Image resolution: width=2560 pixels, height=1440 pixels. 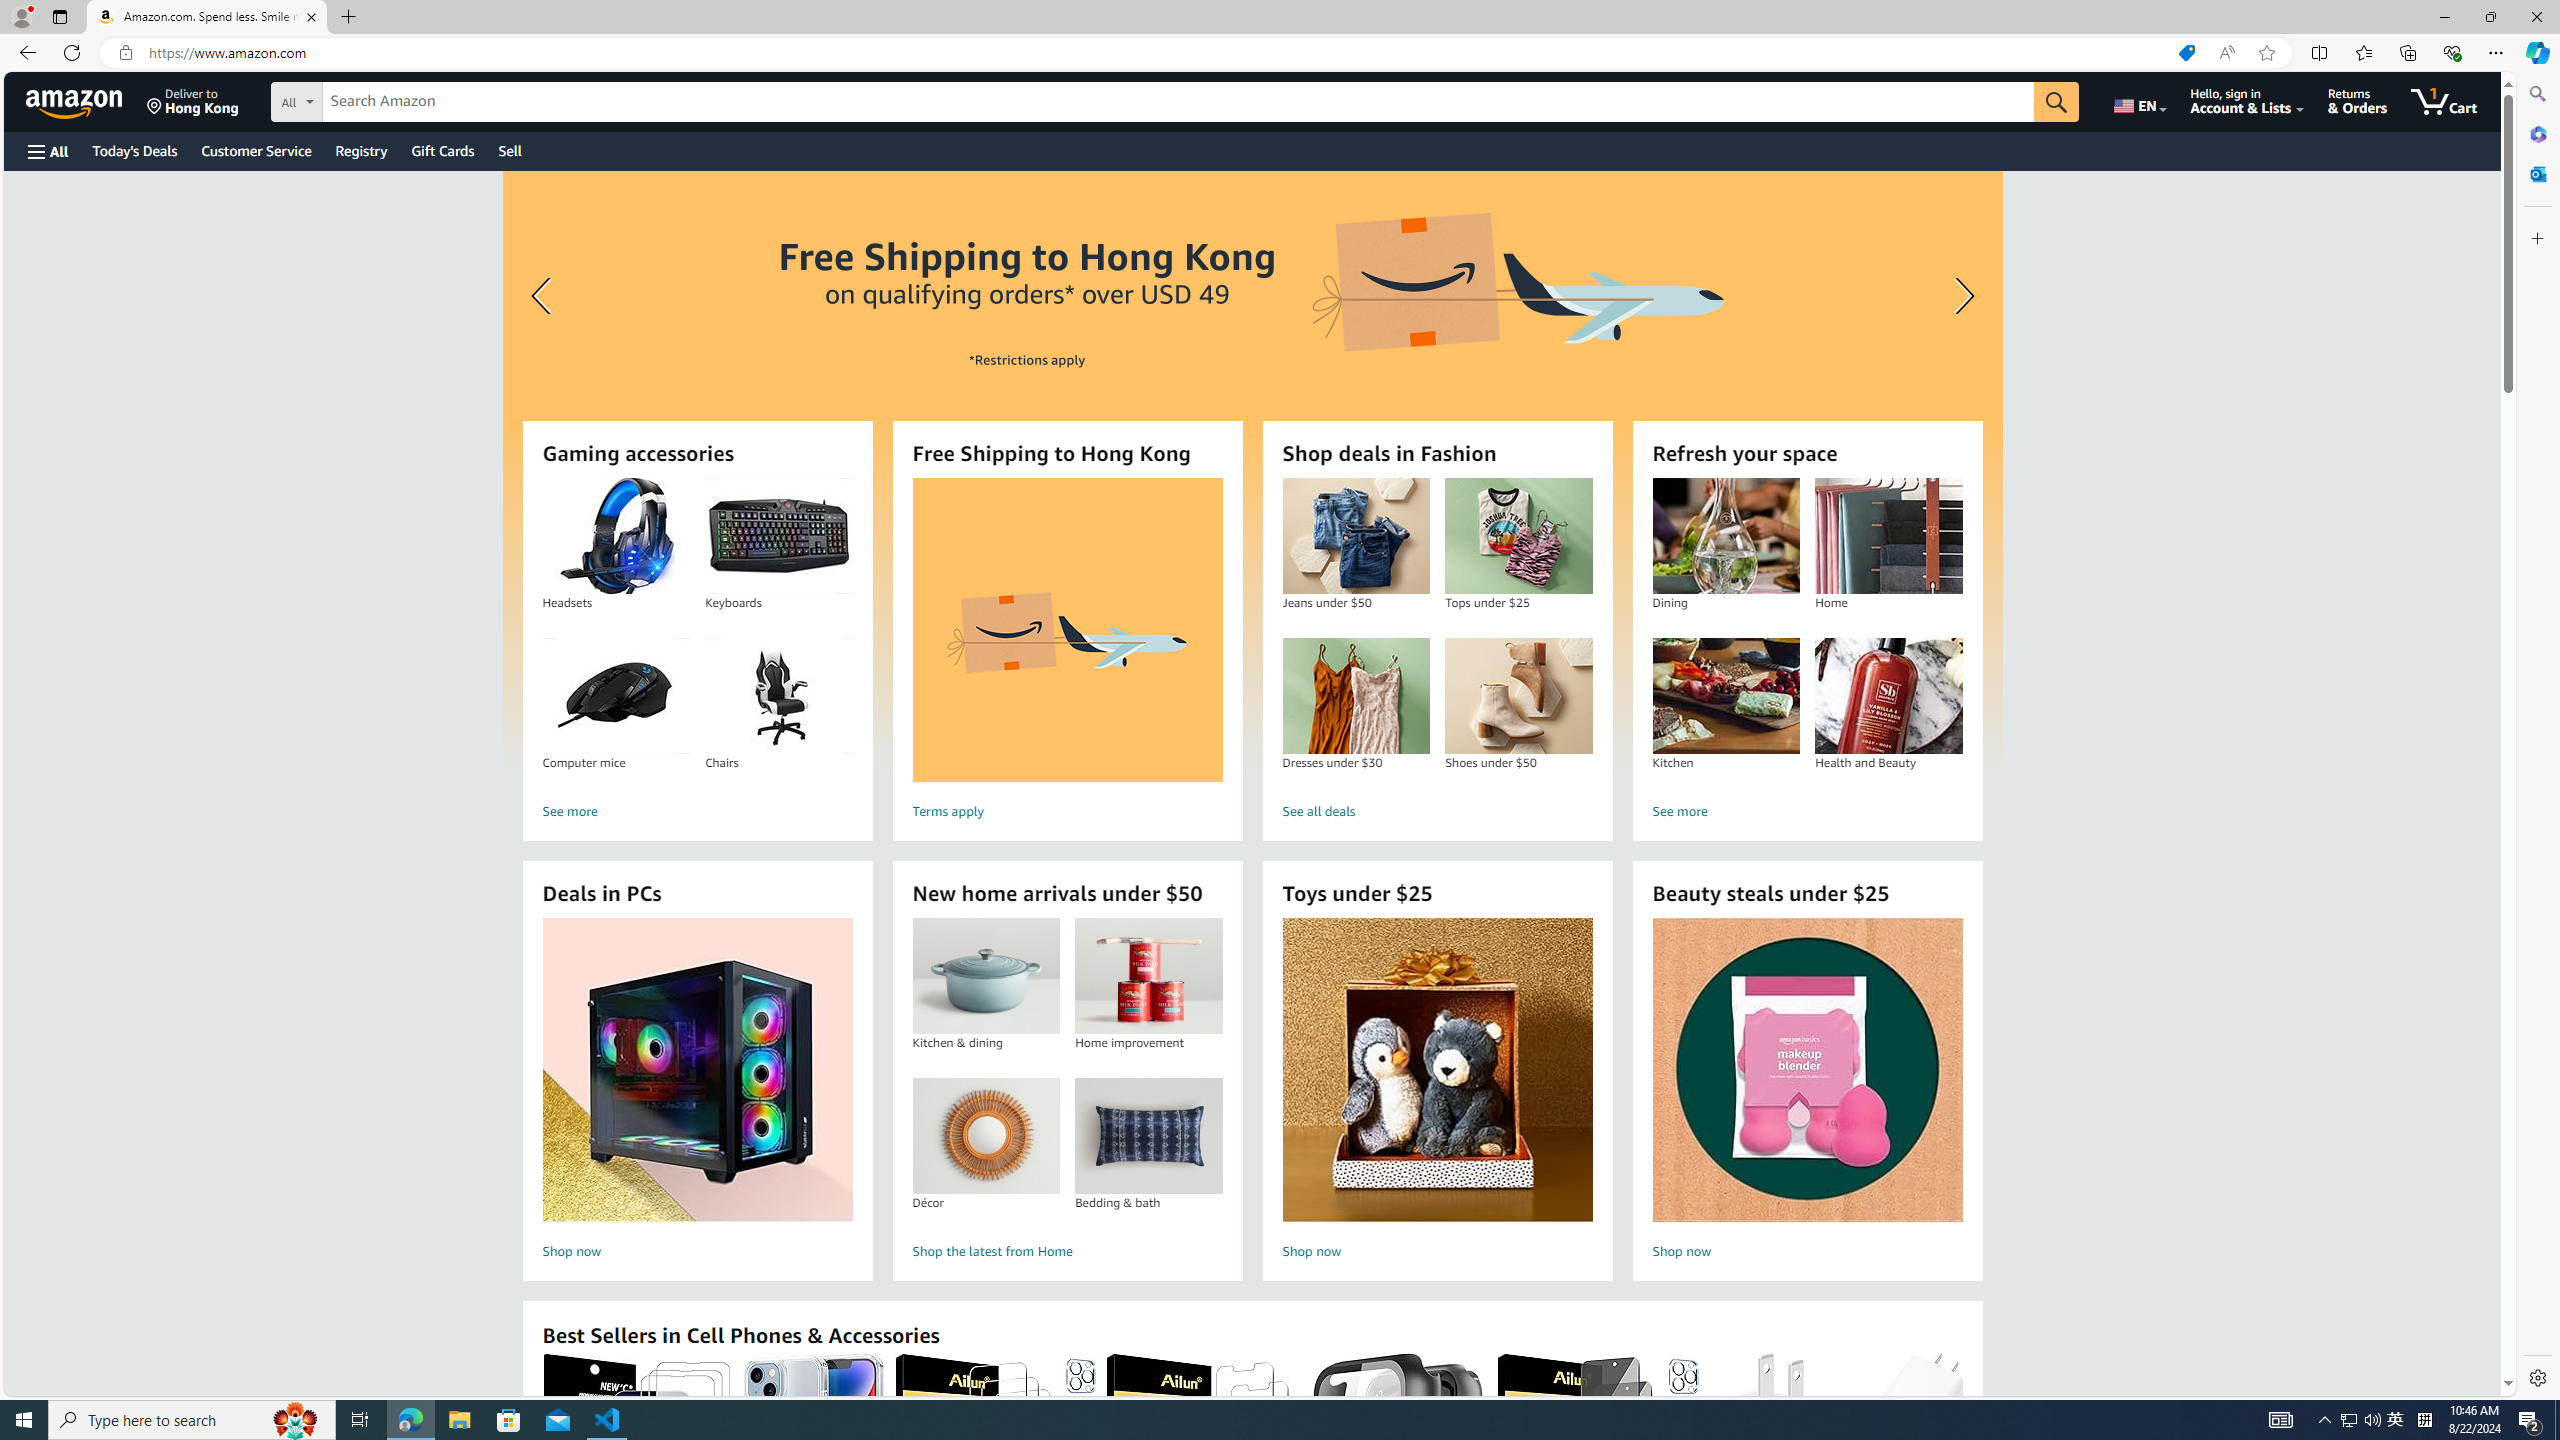 I want to click on Headsets, so click(x=616, y=536).